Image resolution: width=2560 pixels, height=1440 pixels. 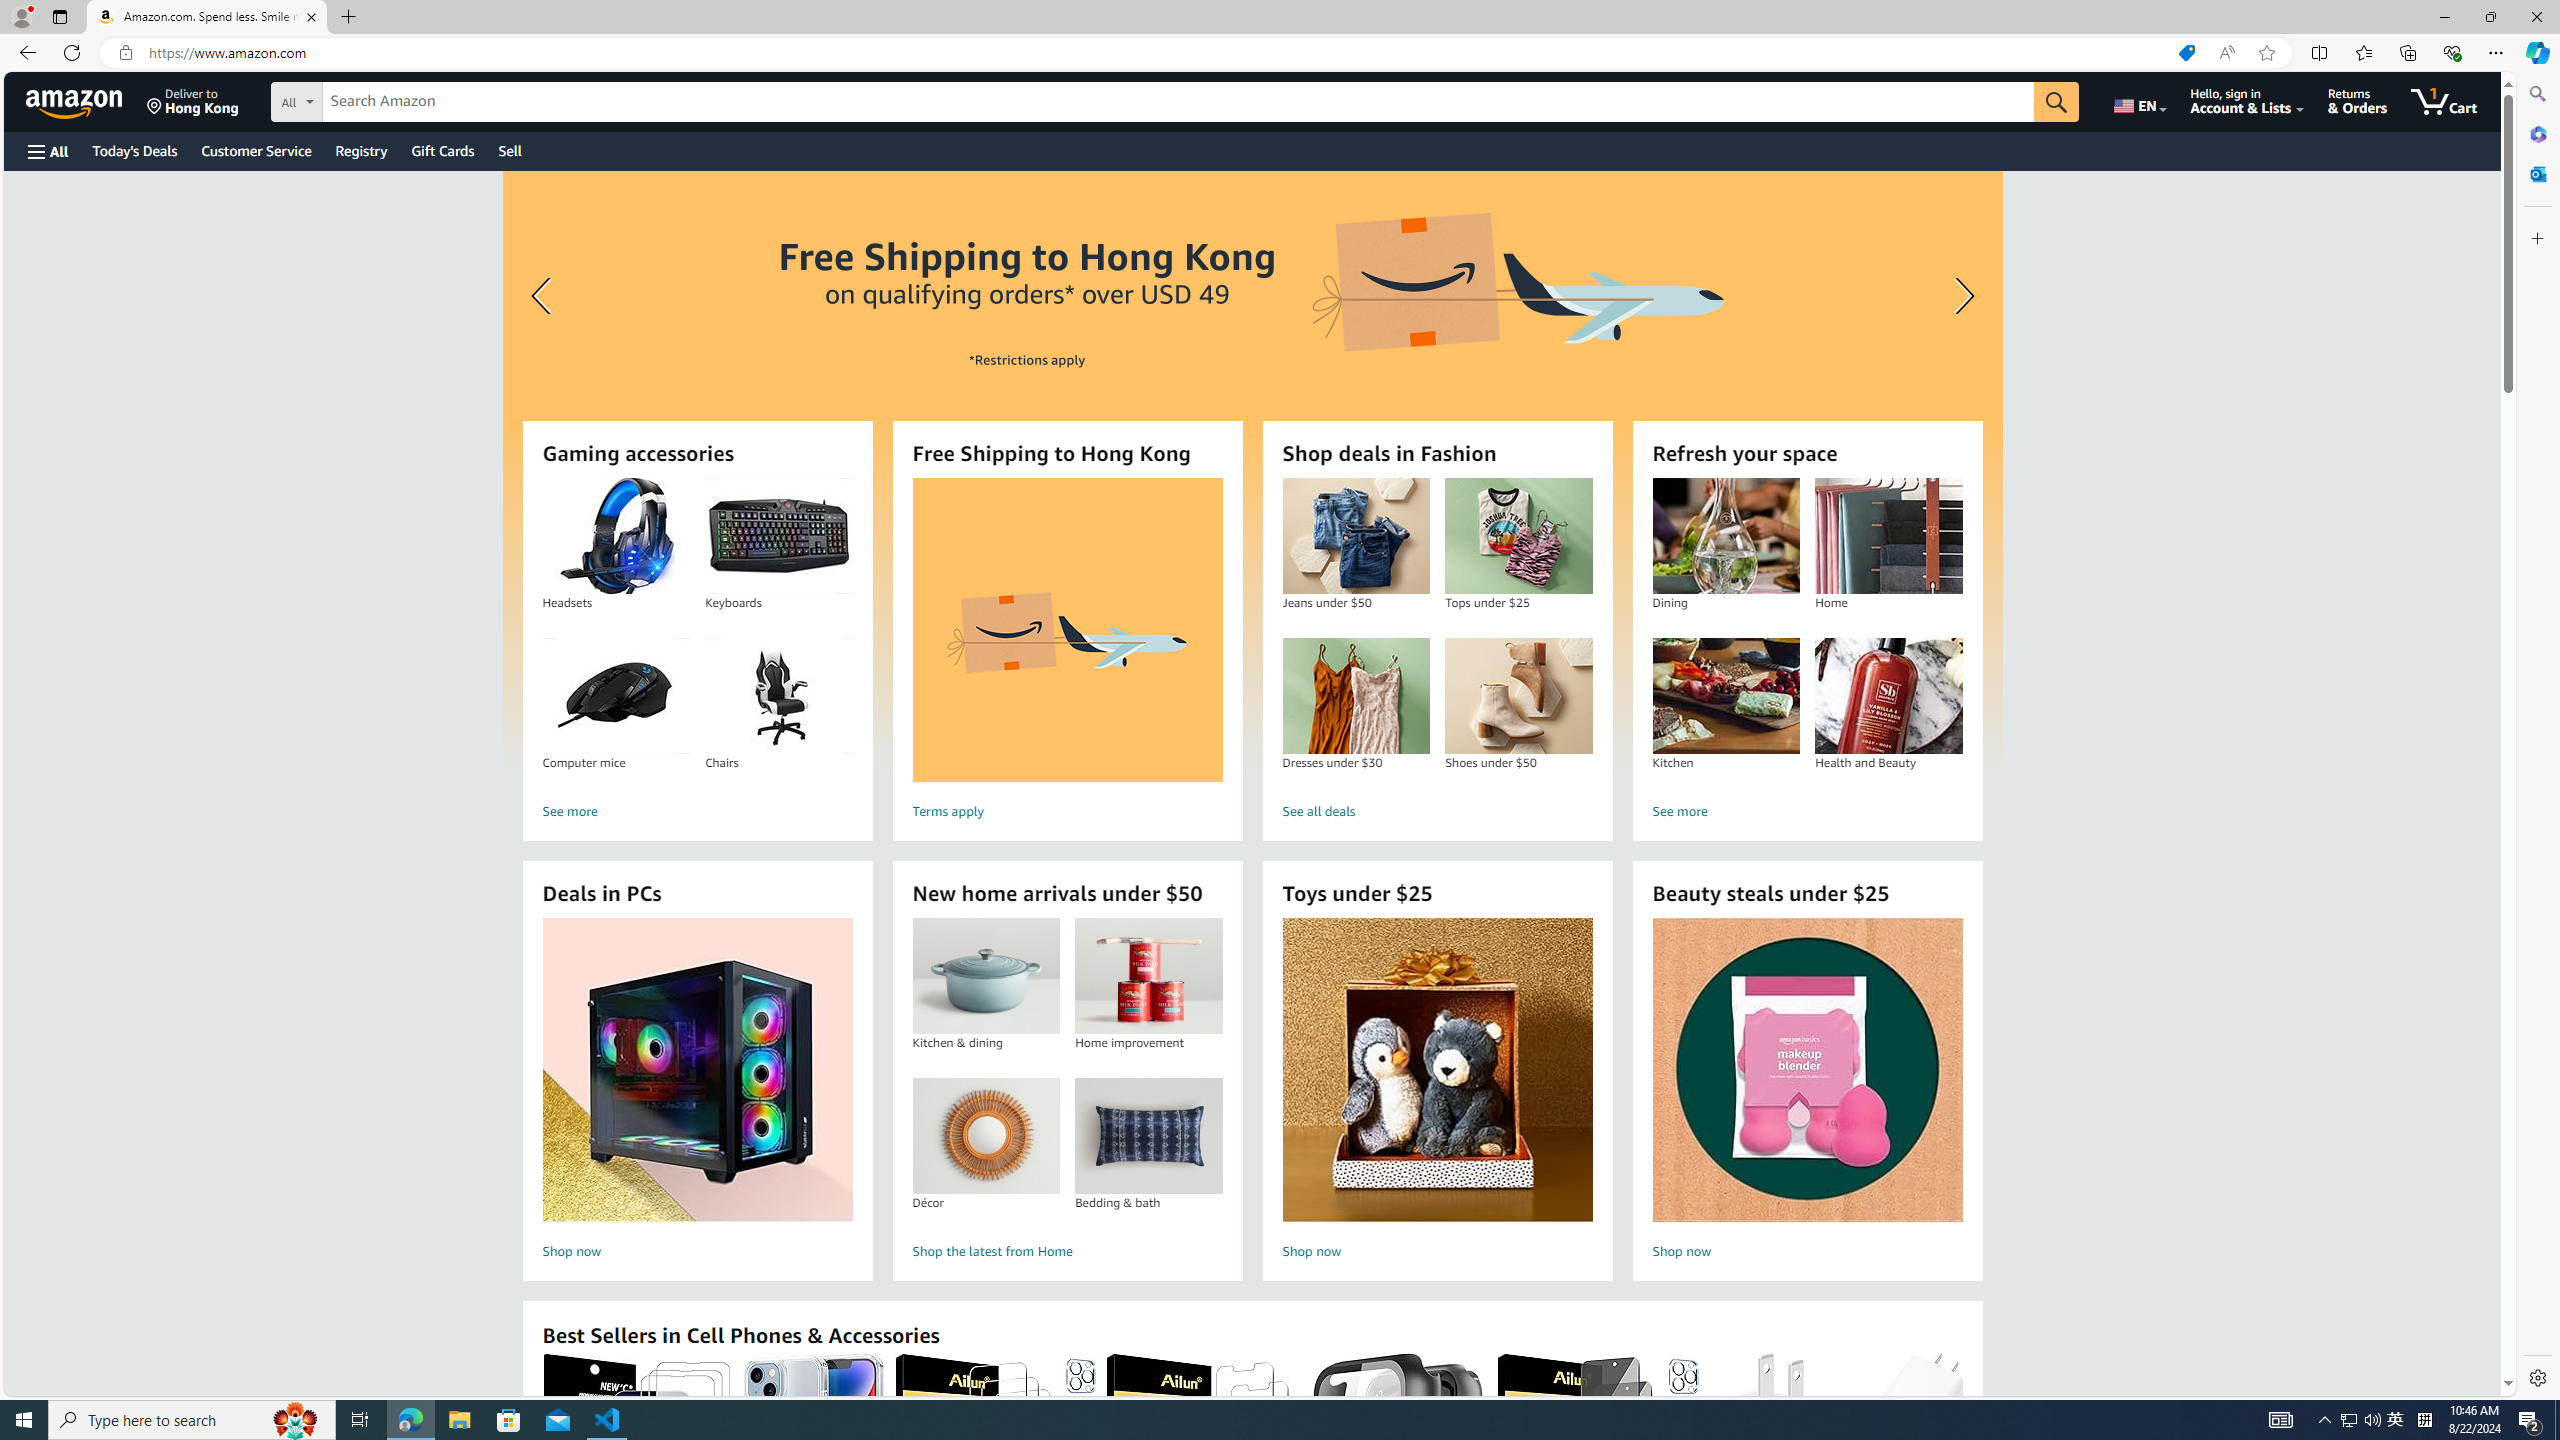 I want to click on Headsets, so click(x=616, y=536).